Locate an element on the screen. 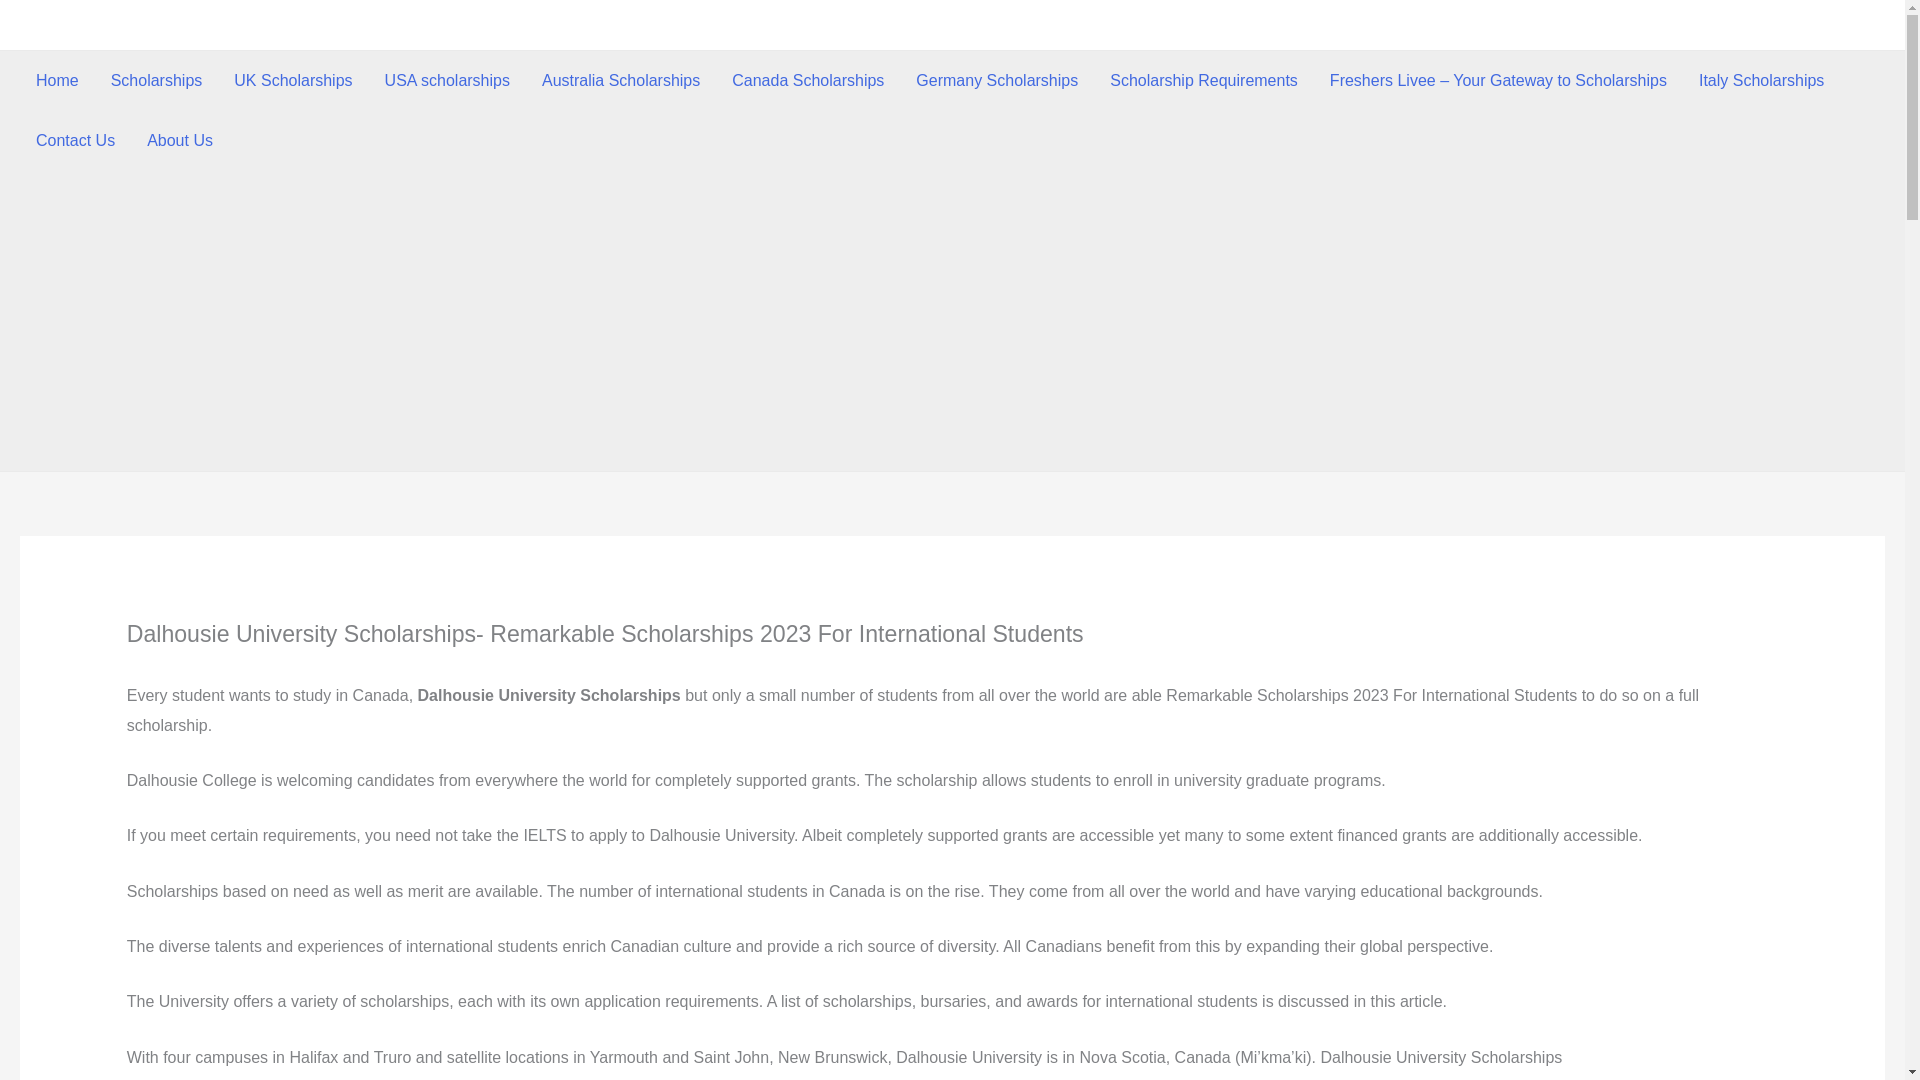 The width and height of the screenshot is (1920, 1080). USA scholarships is located at coordinates (447, 80).